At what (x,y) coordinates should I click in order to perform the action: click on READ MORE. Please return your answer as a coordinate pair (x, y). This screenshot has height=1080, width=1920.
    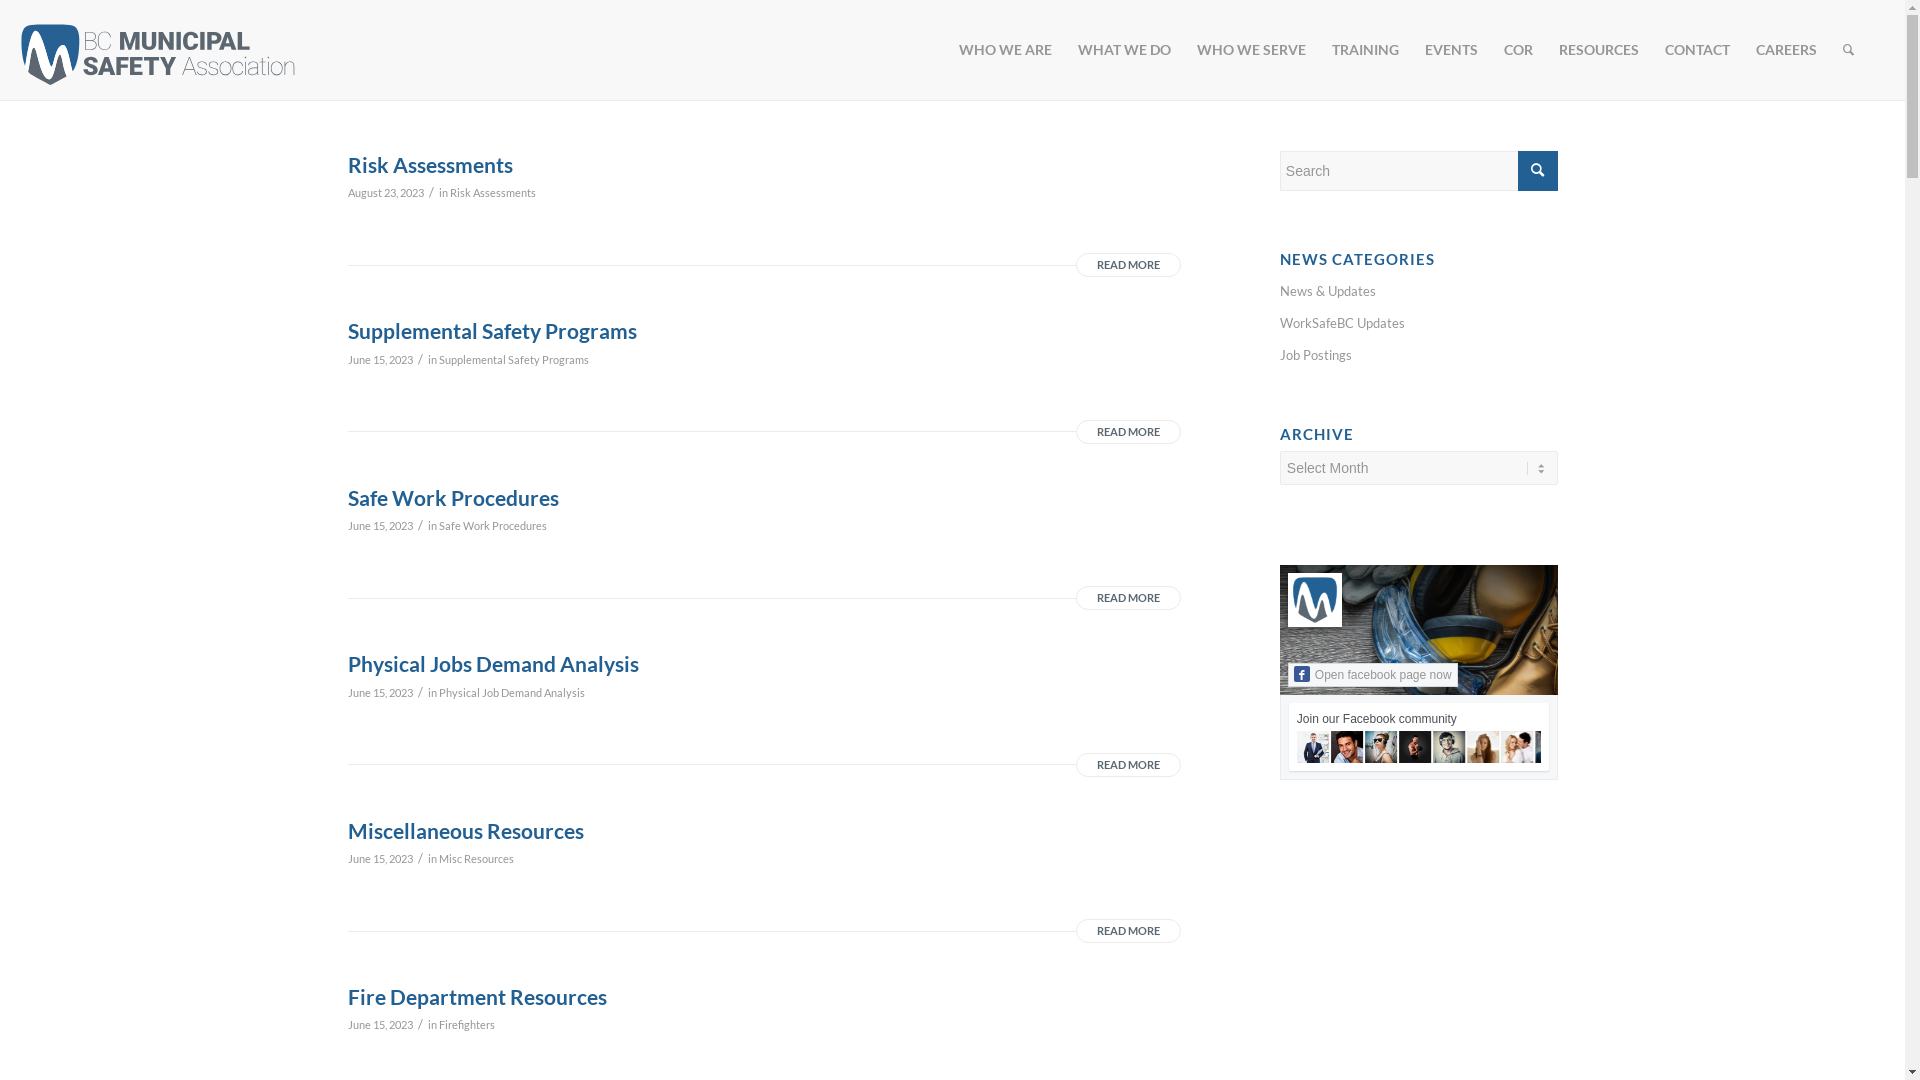
    Looking at the image, I should click on (1128, 931).